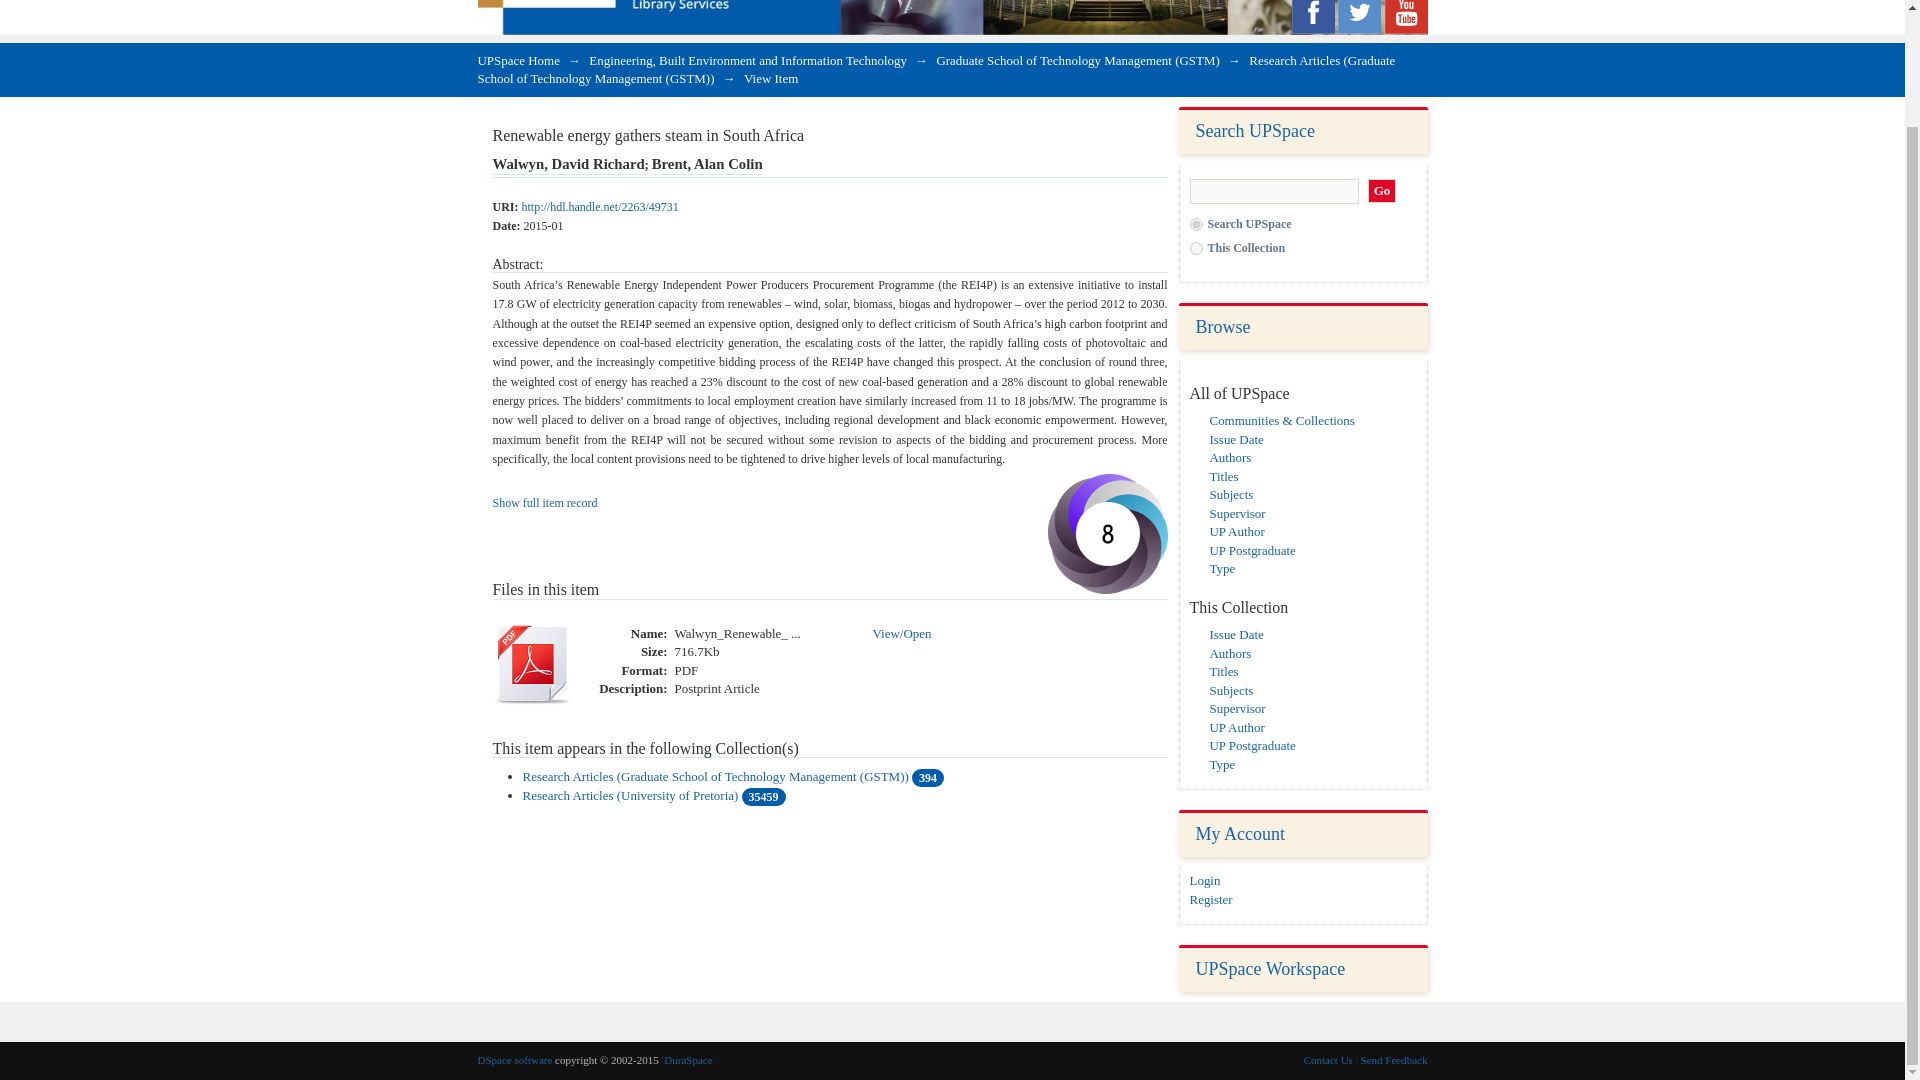 The height and width of the screenshot is (1080, 1920). Describe the element at coordinates (1237, 513) in the screenshot. I see `Supervisor` at that location.